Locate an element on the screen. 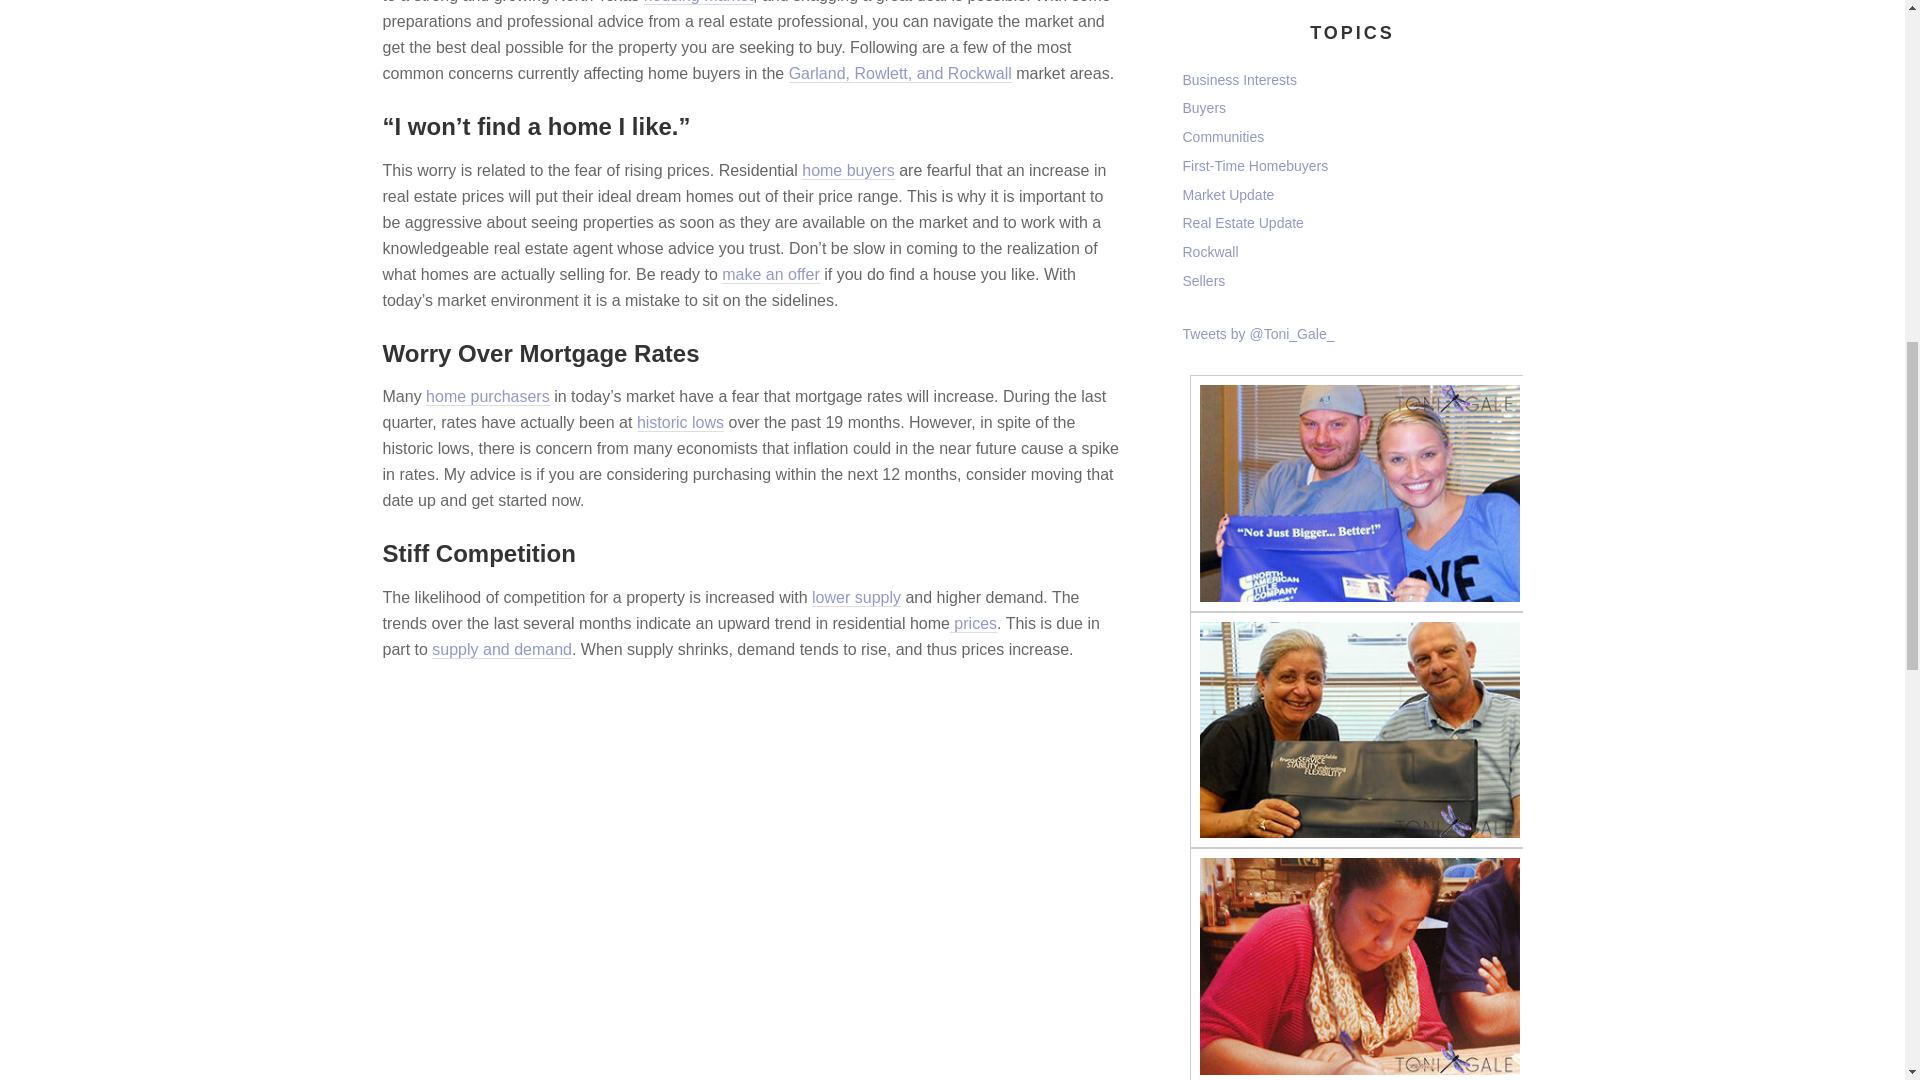 Image resolution: width=1920 pixels, height=1080 pixels. What to Evaluate When Making A Purchase Offer is located at coordinates (770, 274).